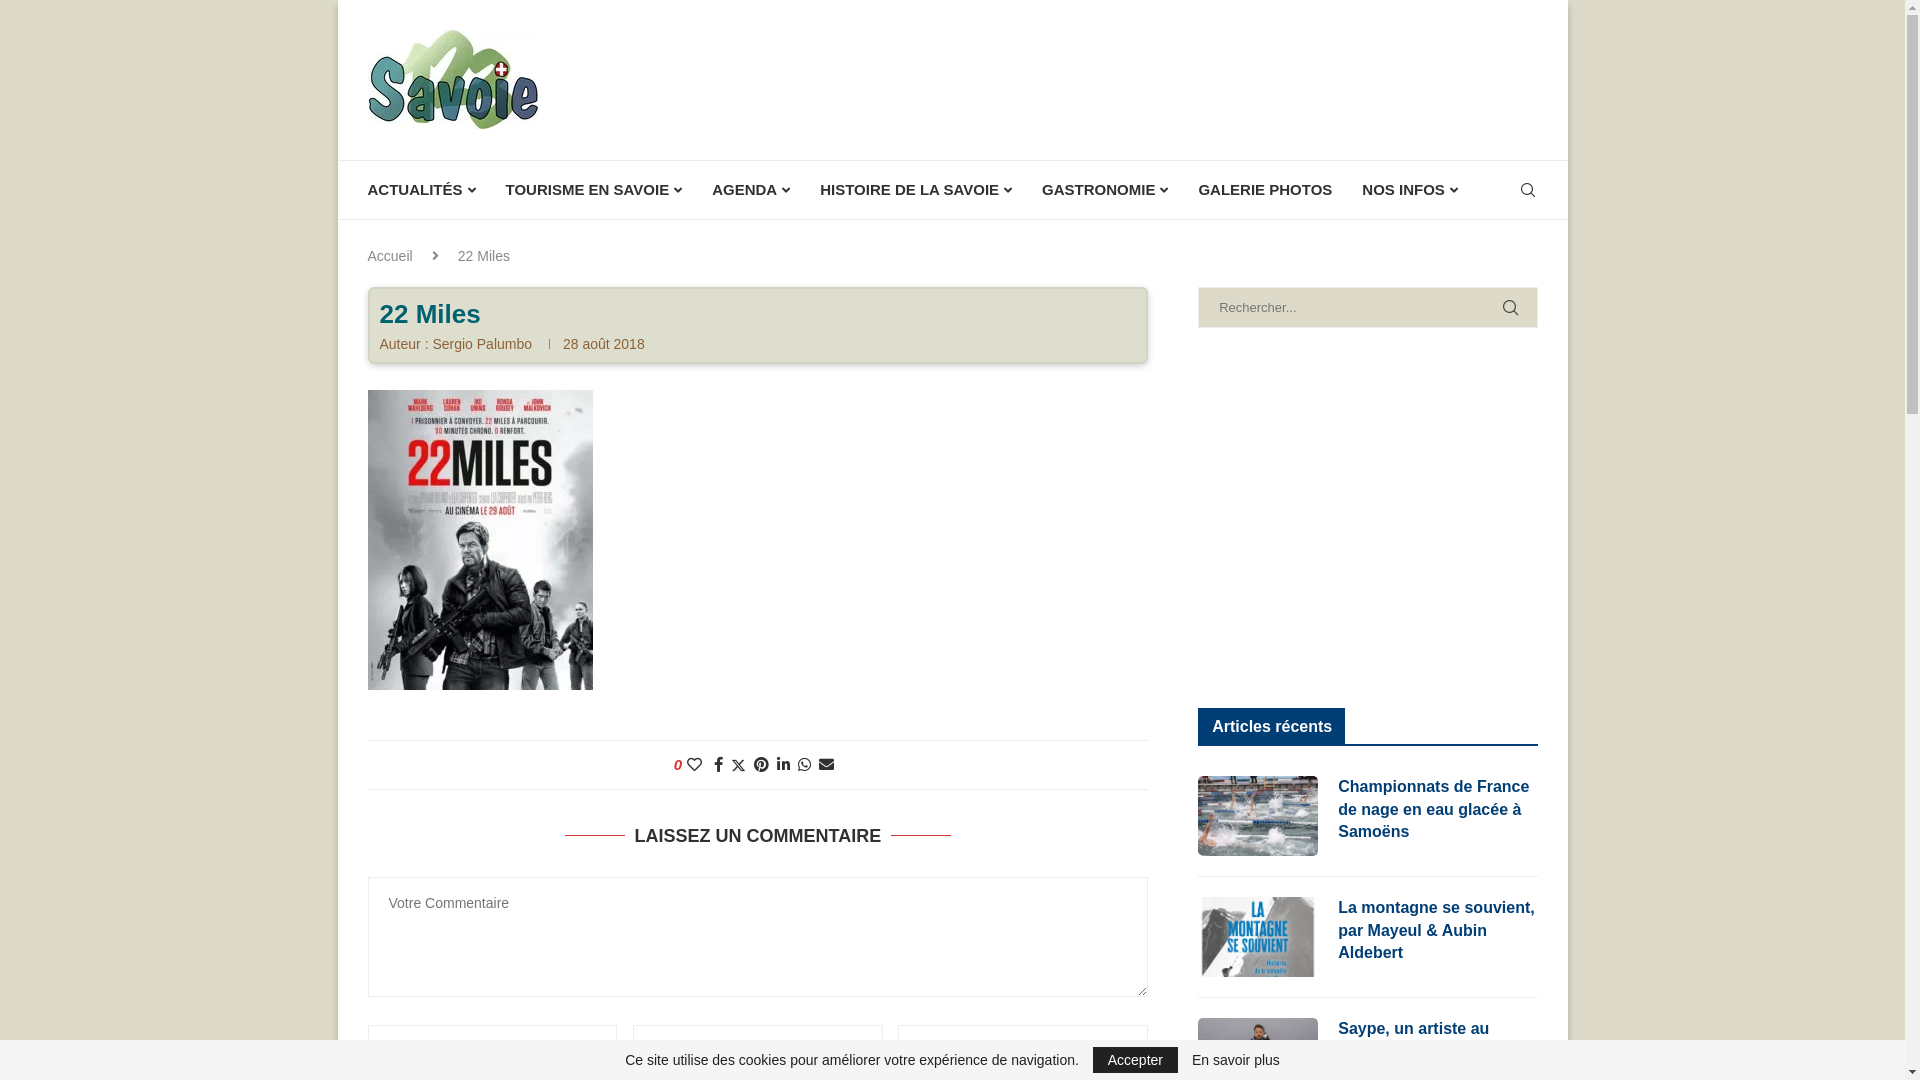 The width and height of the screenshot is (1920, 1080). What do you see at coordinates (1236, 1060) in the screenshot?
I see `En savoir plus` at bounding box center [1236, 1060].